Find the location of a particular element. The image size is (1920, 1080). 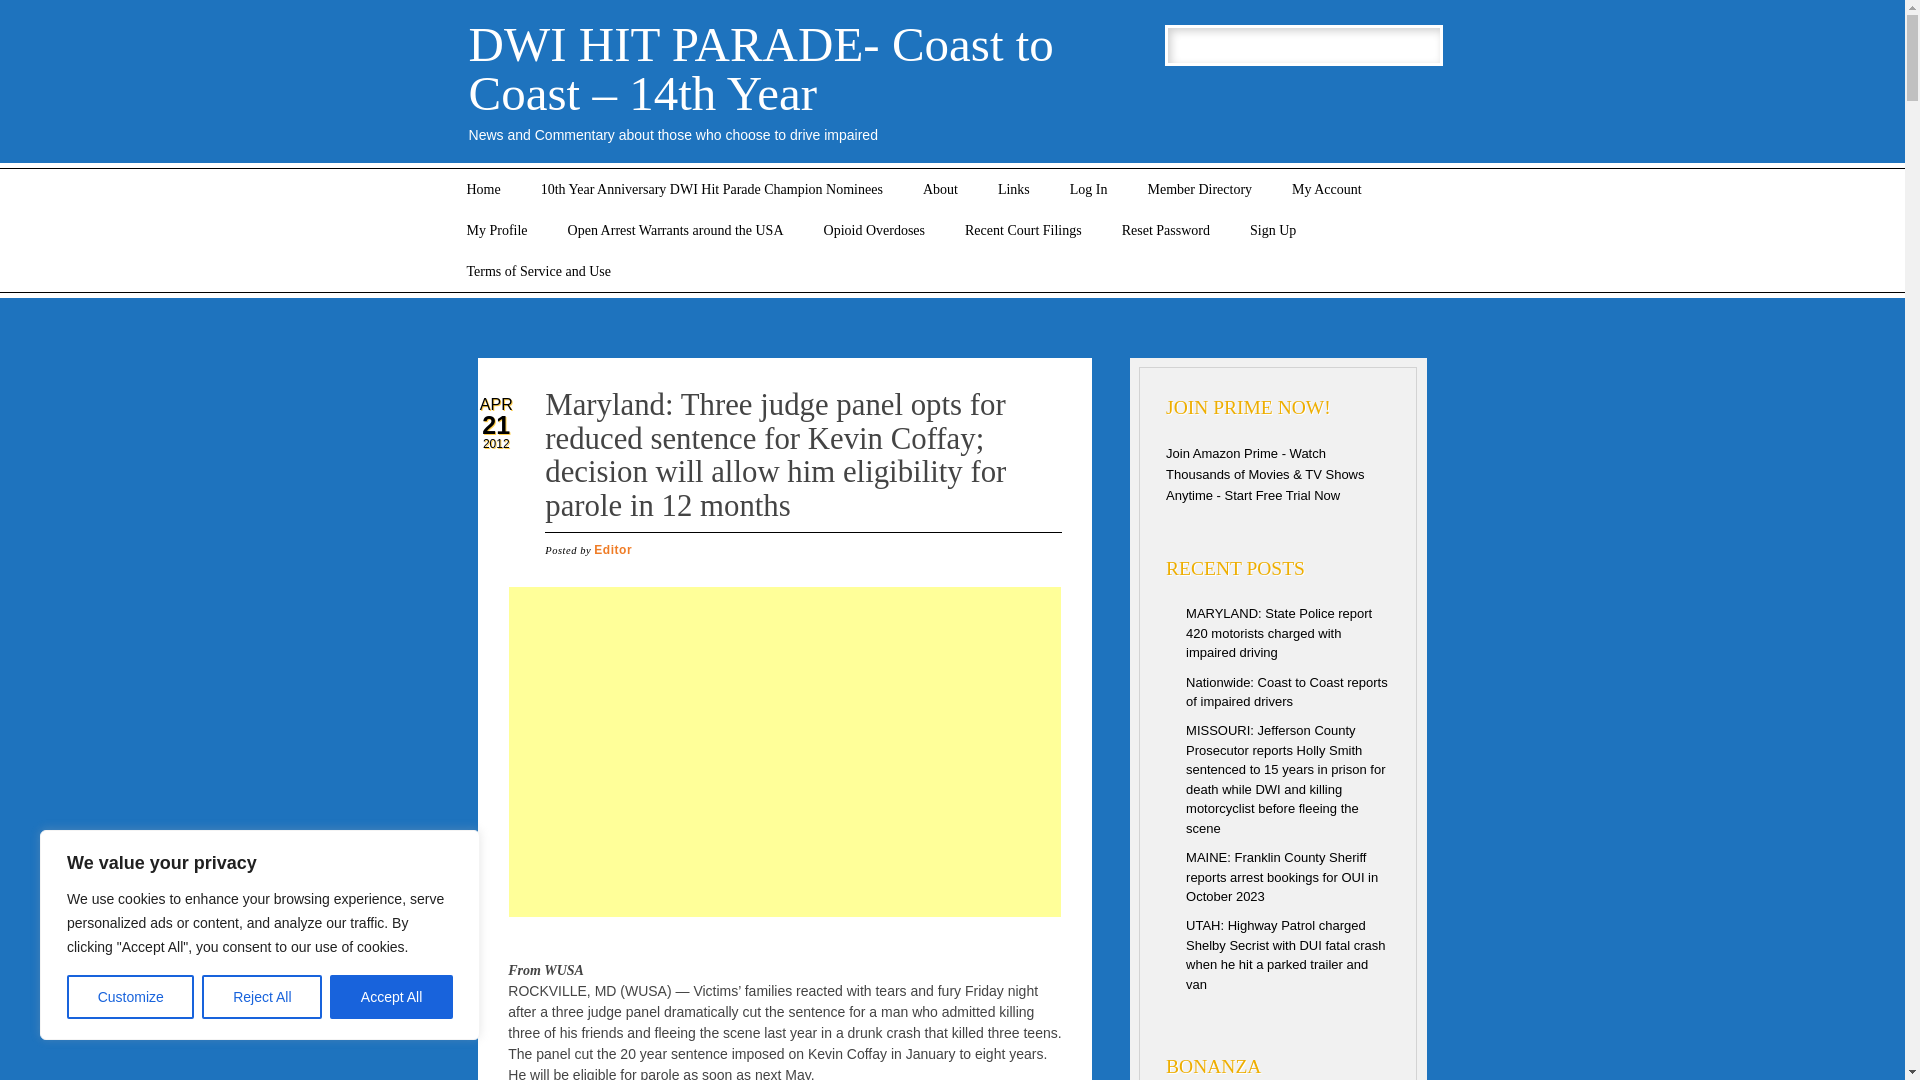

10th Year Anniversary DWI Hit Parade Champion Nominees is located at coordinates (711, 188).